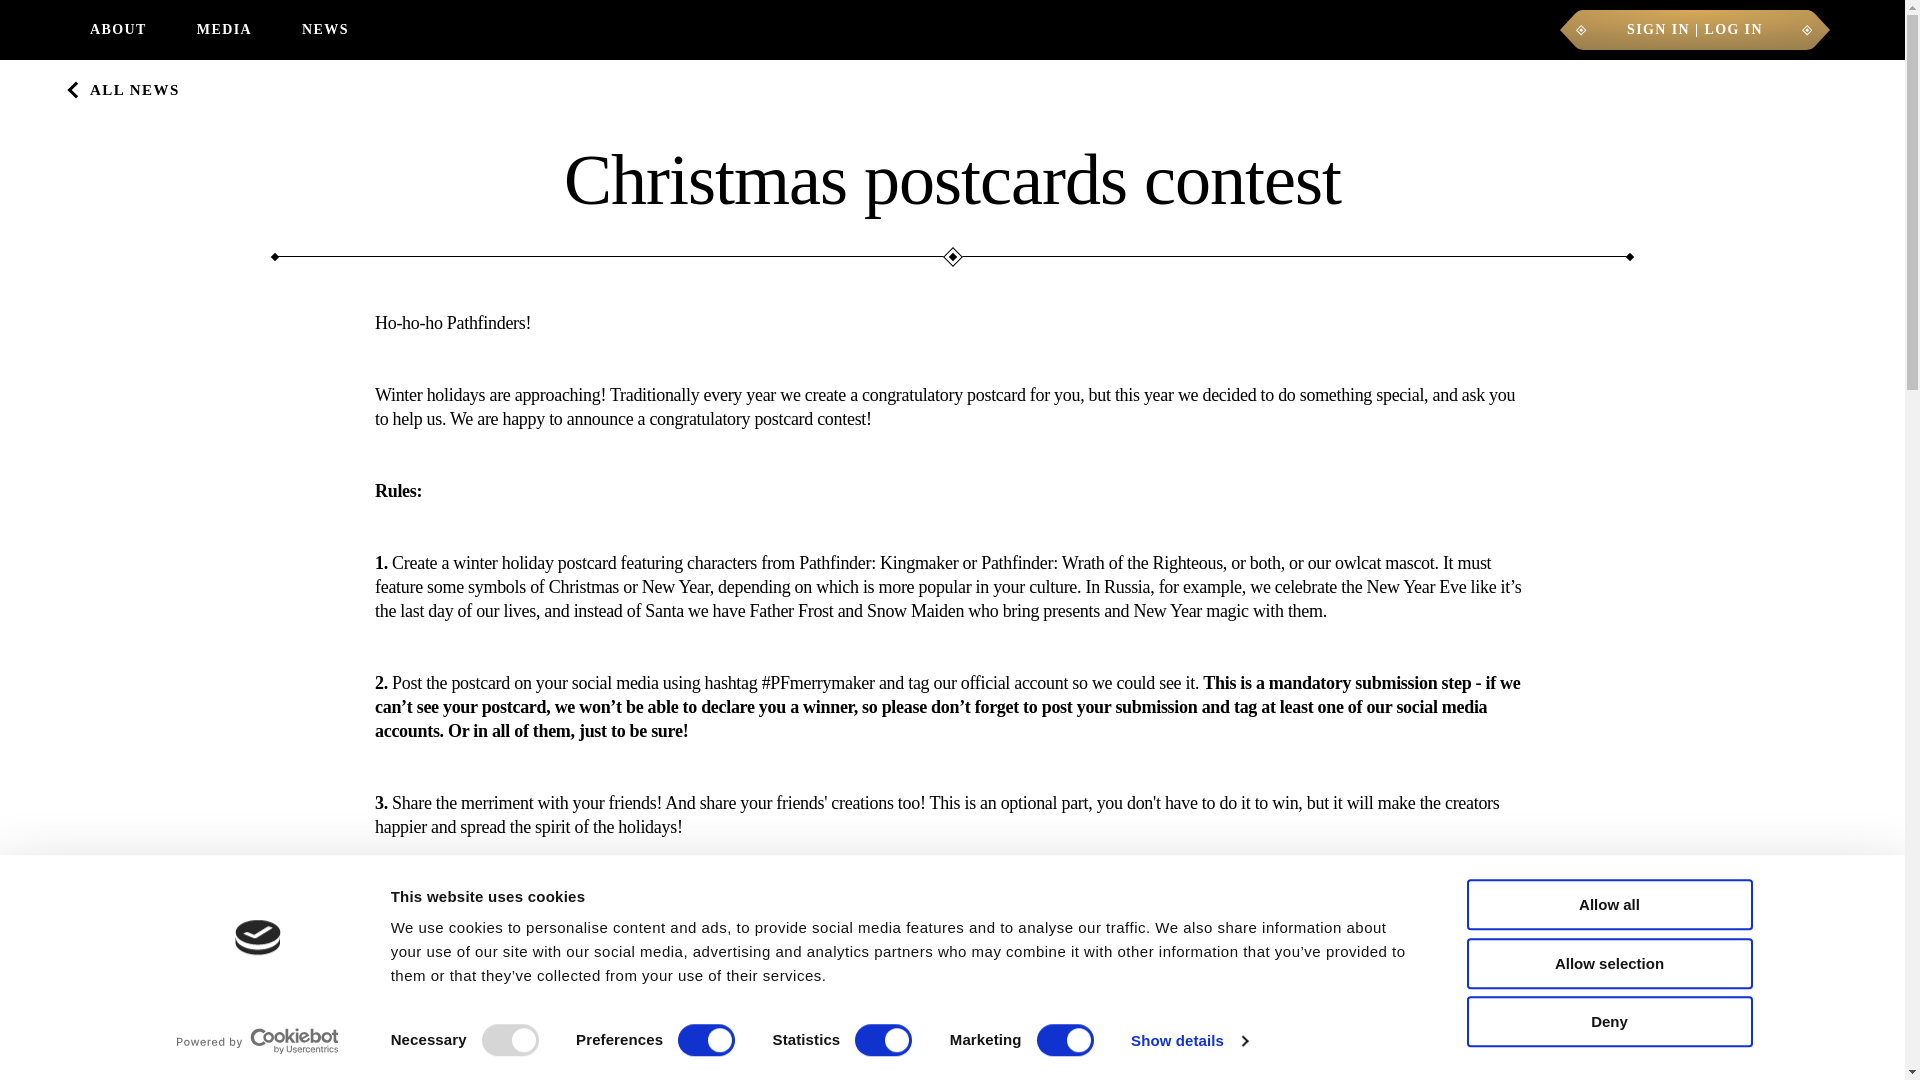 Image resolution: width=1920 pixels, height=1080 pixels. I want to click on Show details, so click(1188, 1041).